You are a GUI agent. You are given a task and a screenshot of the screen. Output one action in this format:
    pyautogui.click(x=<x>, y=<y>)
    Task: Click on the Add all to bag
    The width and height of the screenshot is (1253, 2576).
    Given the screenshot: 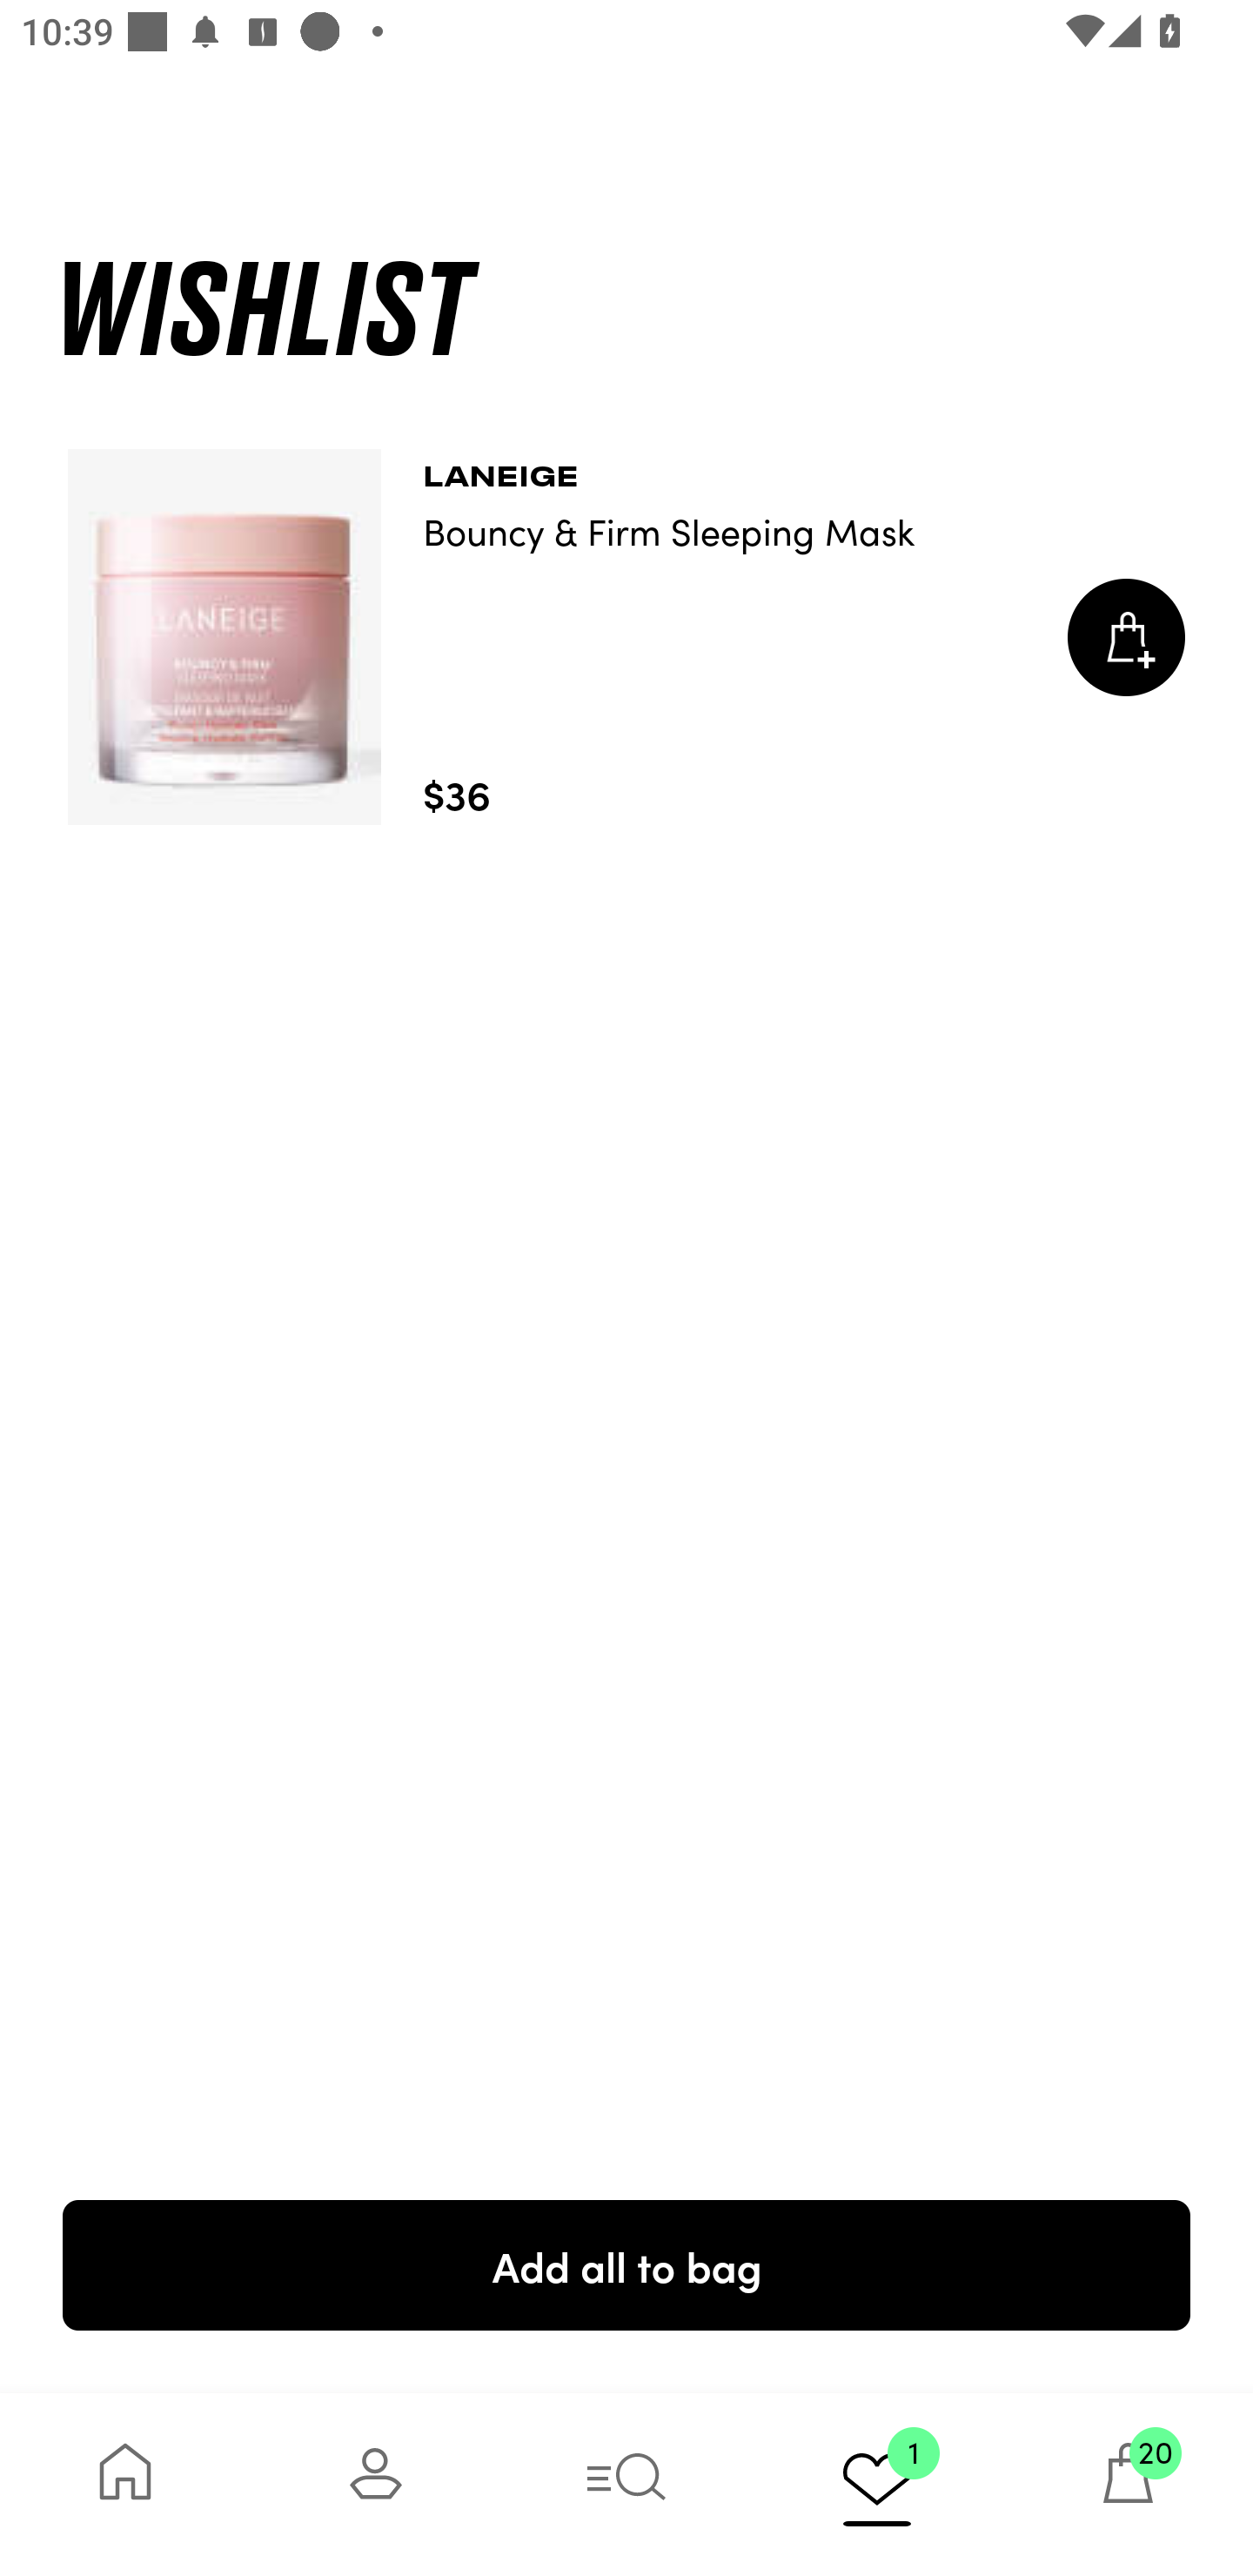 What is the action you would take?
    pyautogui.click(x=626, y=2264)
    